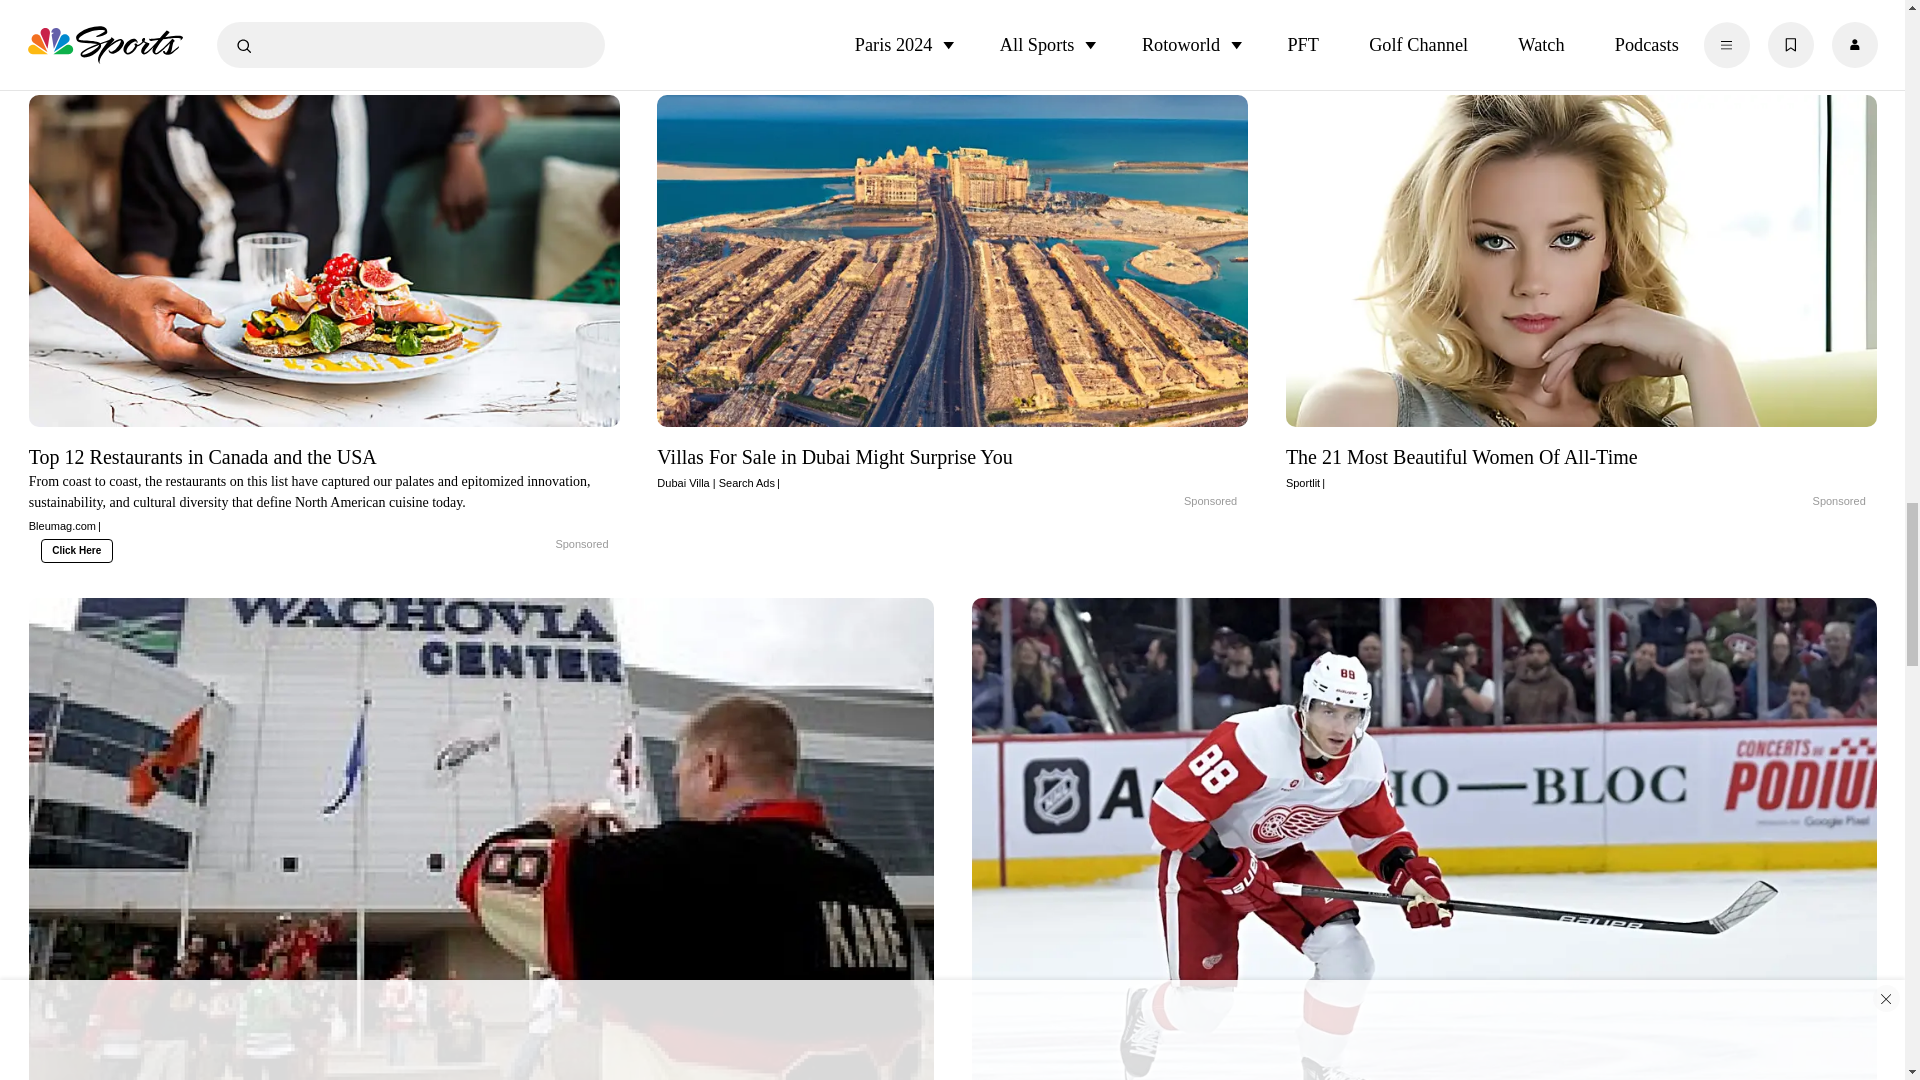 The image size is (1920, 1080). Describe the element at coordinates (1163, 501) in the screenshot. I see `Villas For Sale in Dubai Might Surprise You` at that location.